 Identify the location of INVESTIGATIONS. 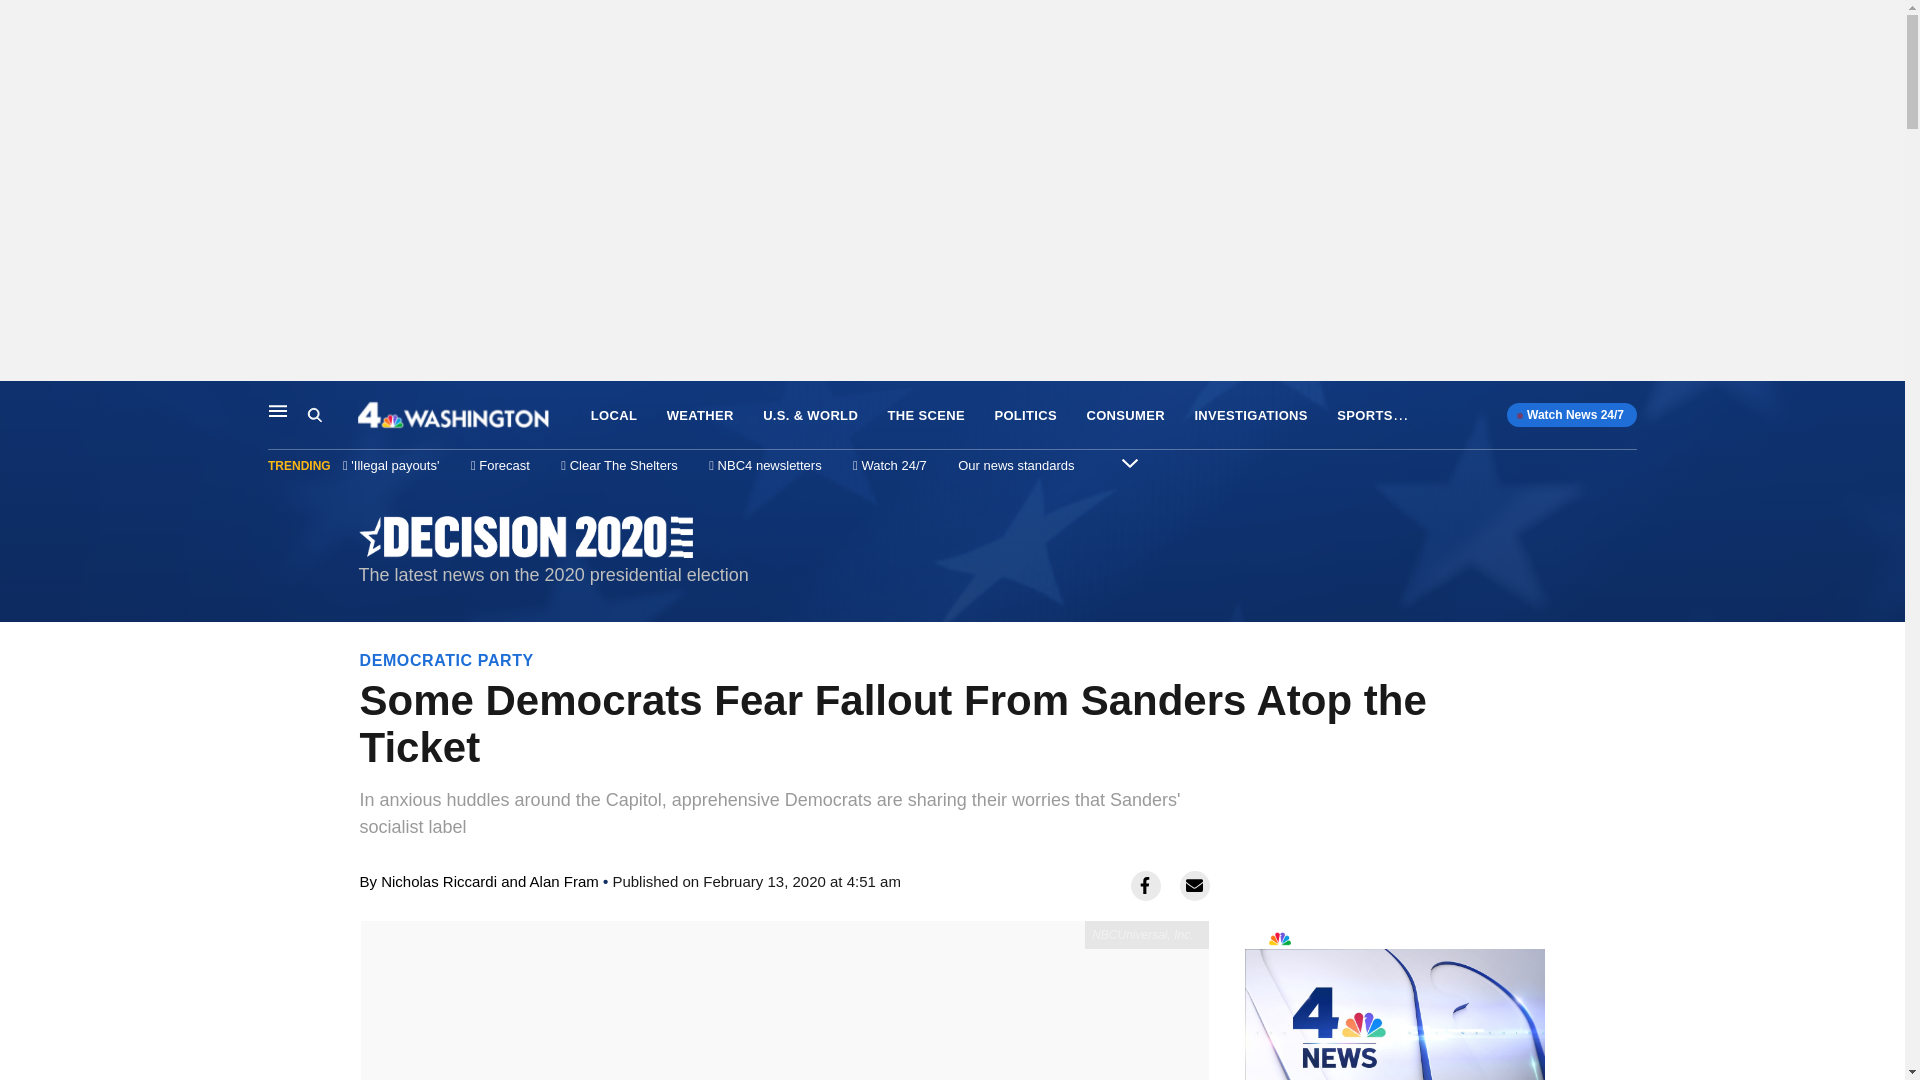
(1250, 416).